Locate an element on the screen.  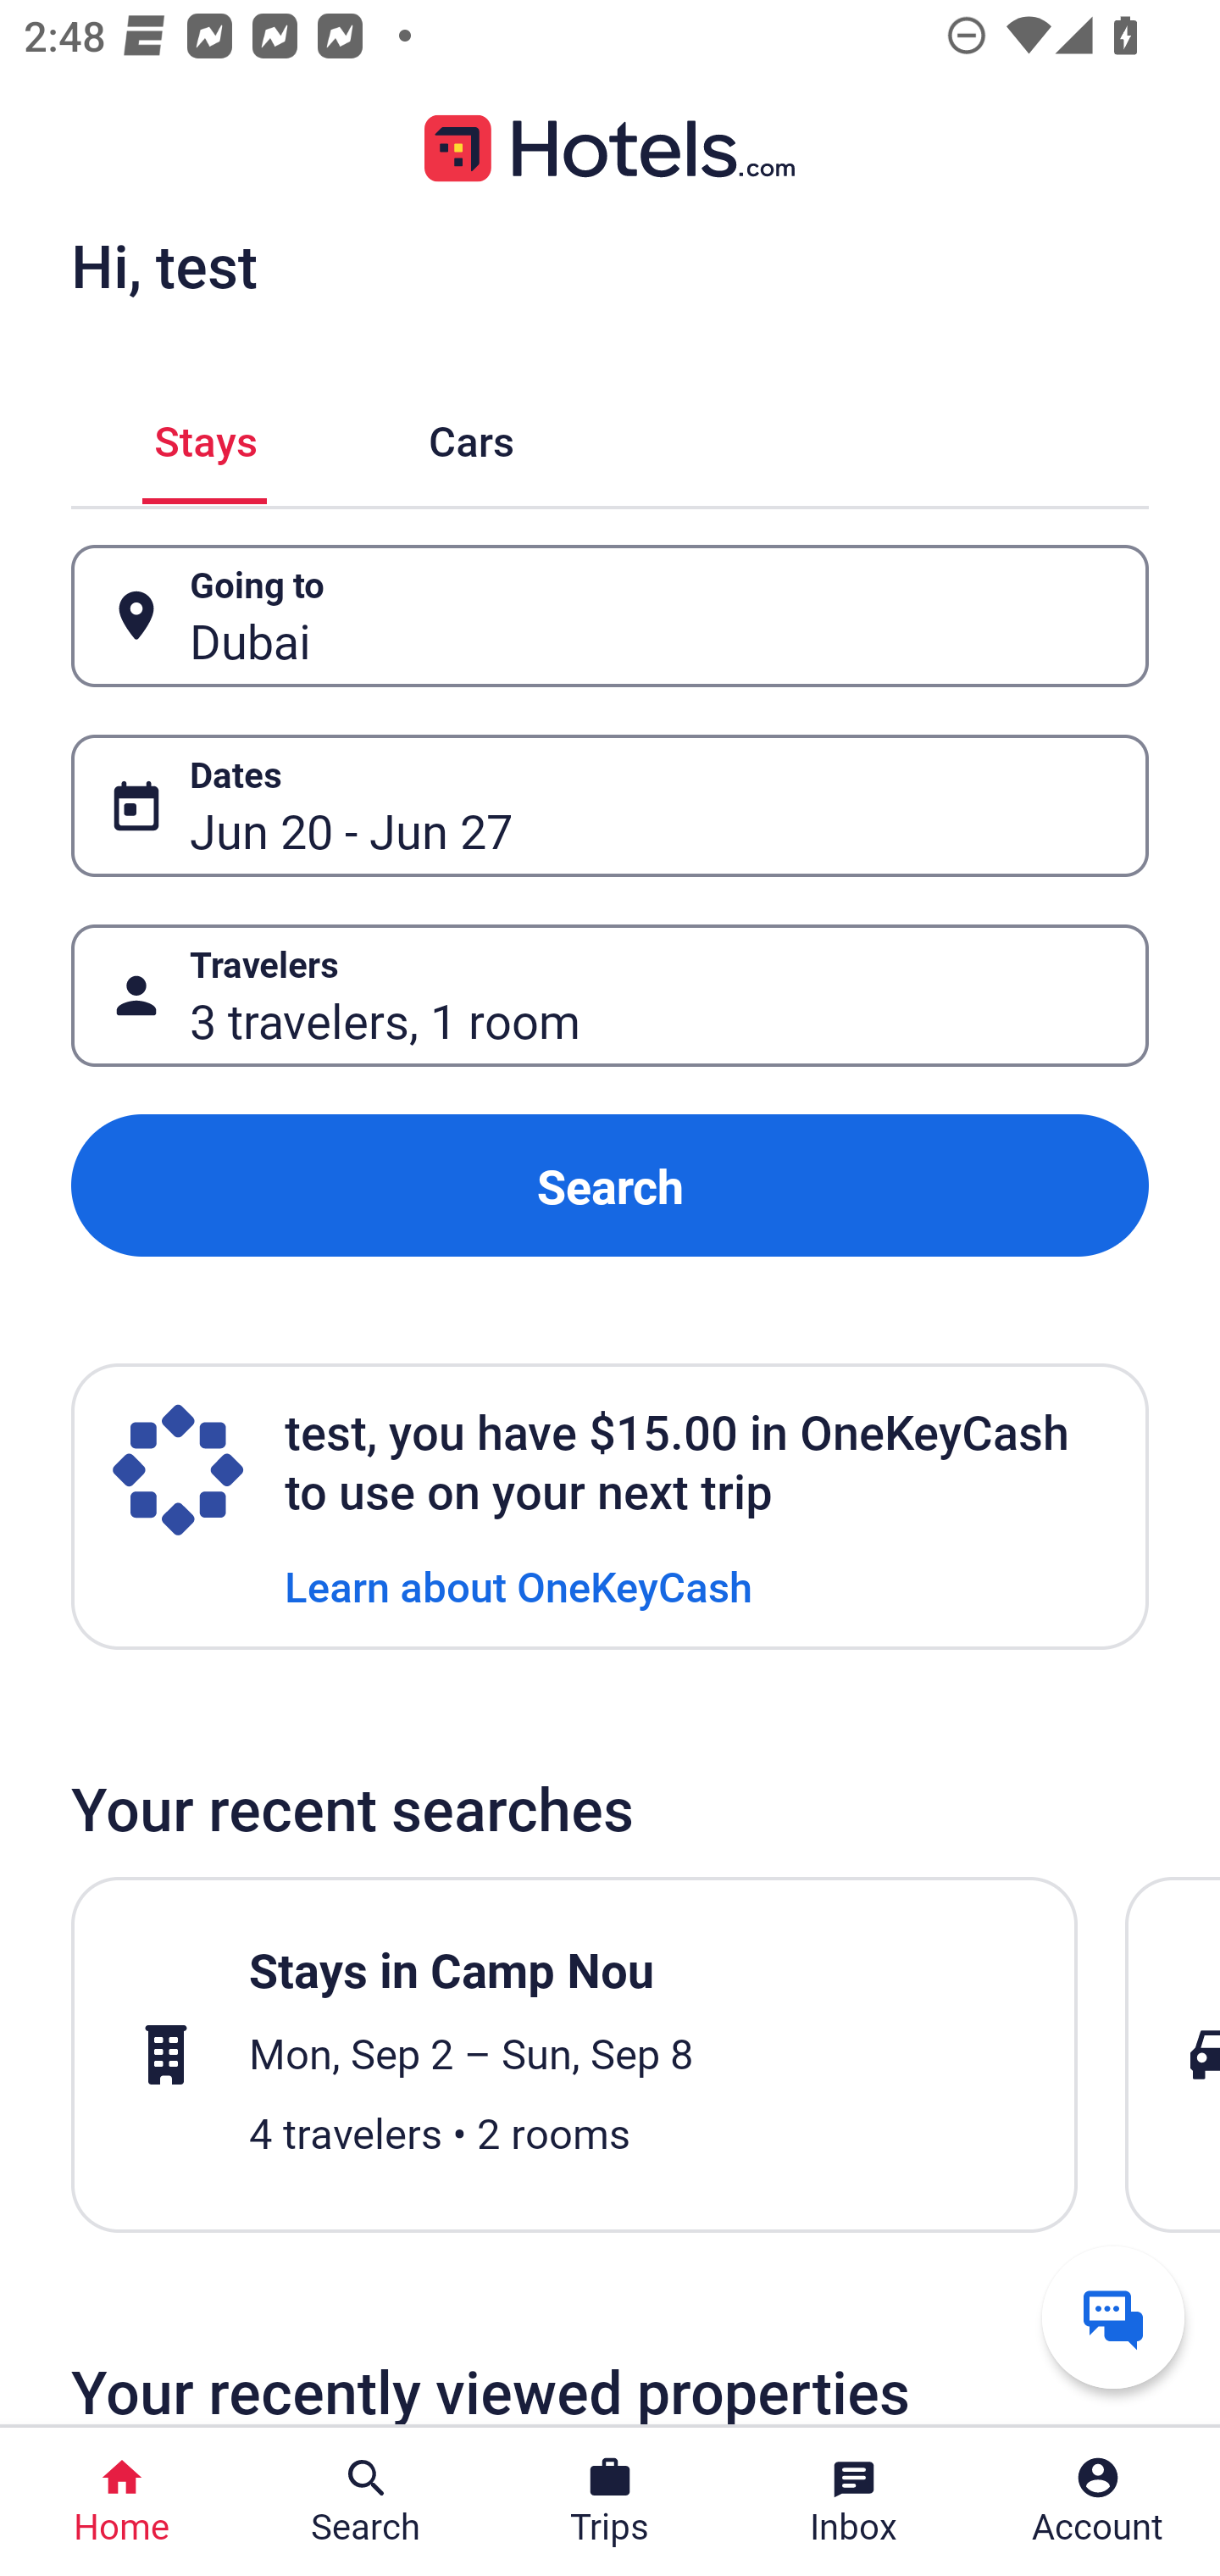
Learn about OneKeyCash Learn about OneKeyCash Link is located at coordinates (518, 1585).